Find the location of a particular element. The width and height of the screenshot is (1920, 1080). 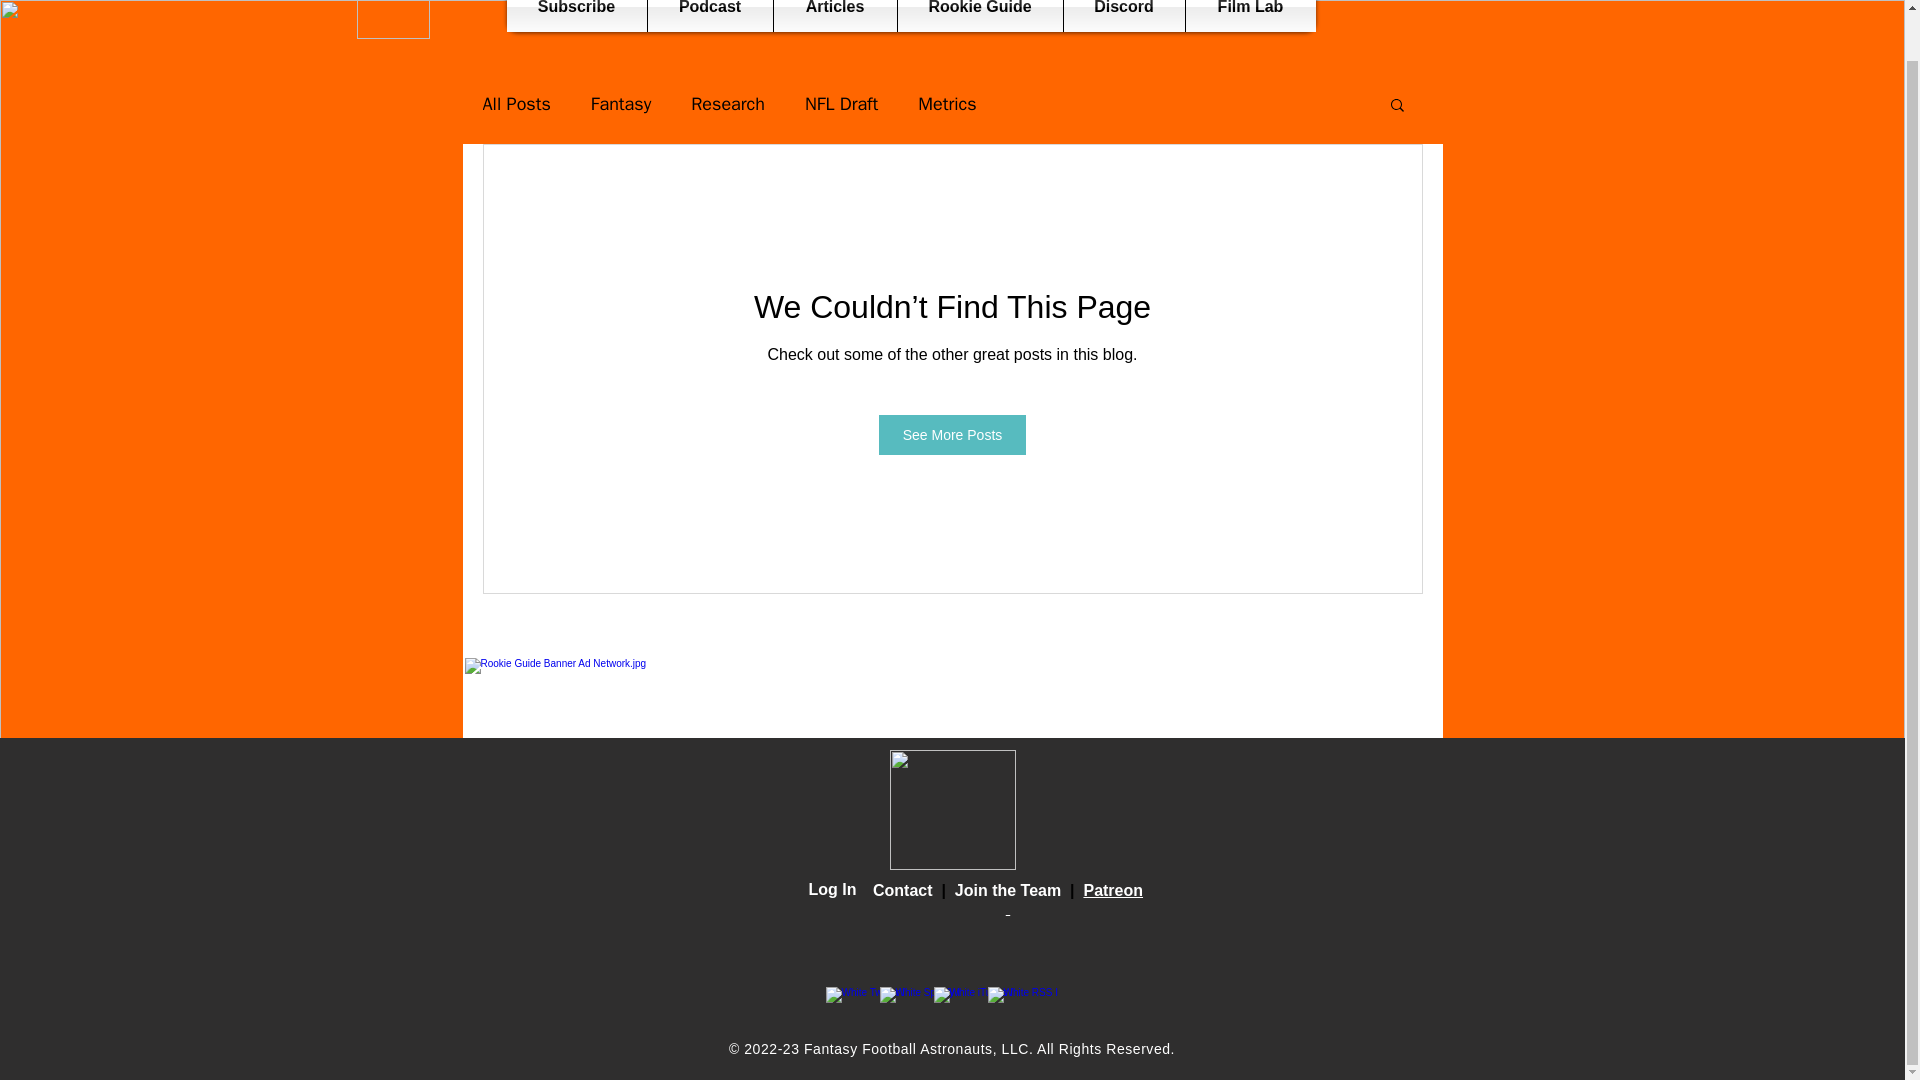

All Posts is located at coordinates (515, 103).